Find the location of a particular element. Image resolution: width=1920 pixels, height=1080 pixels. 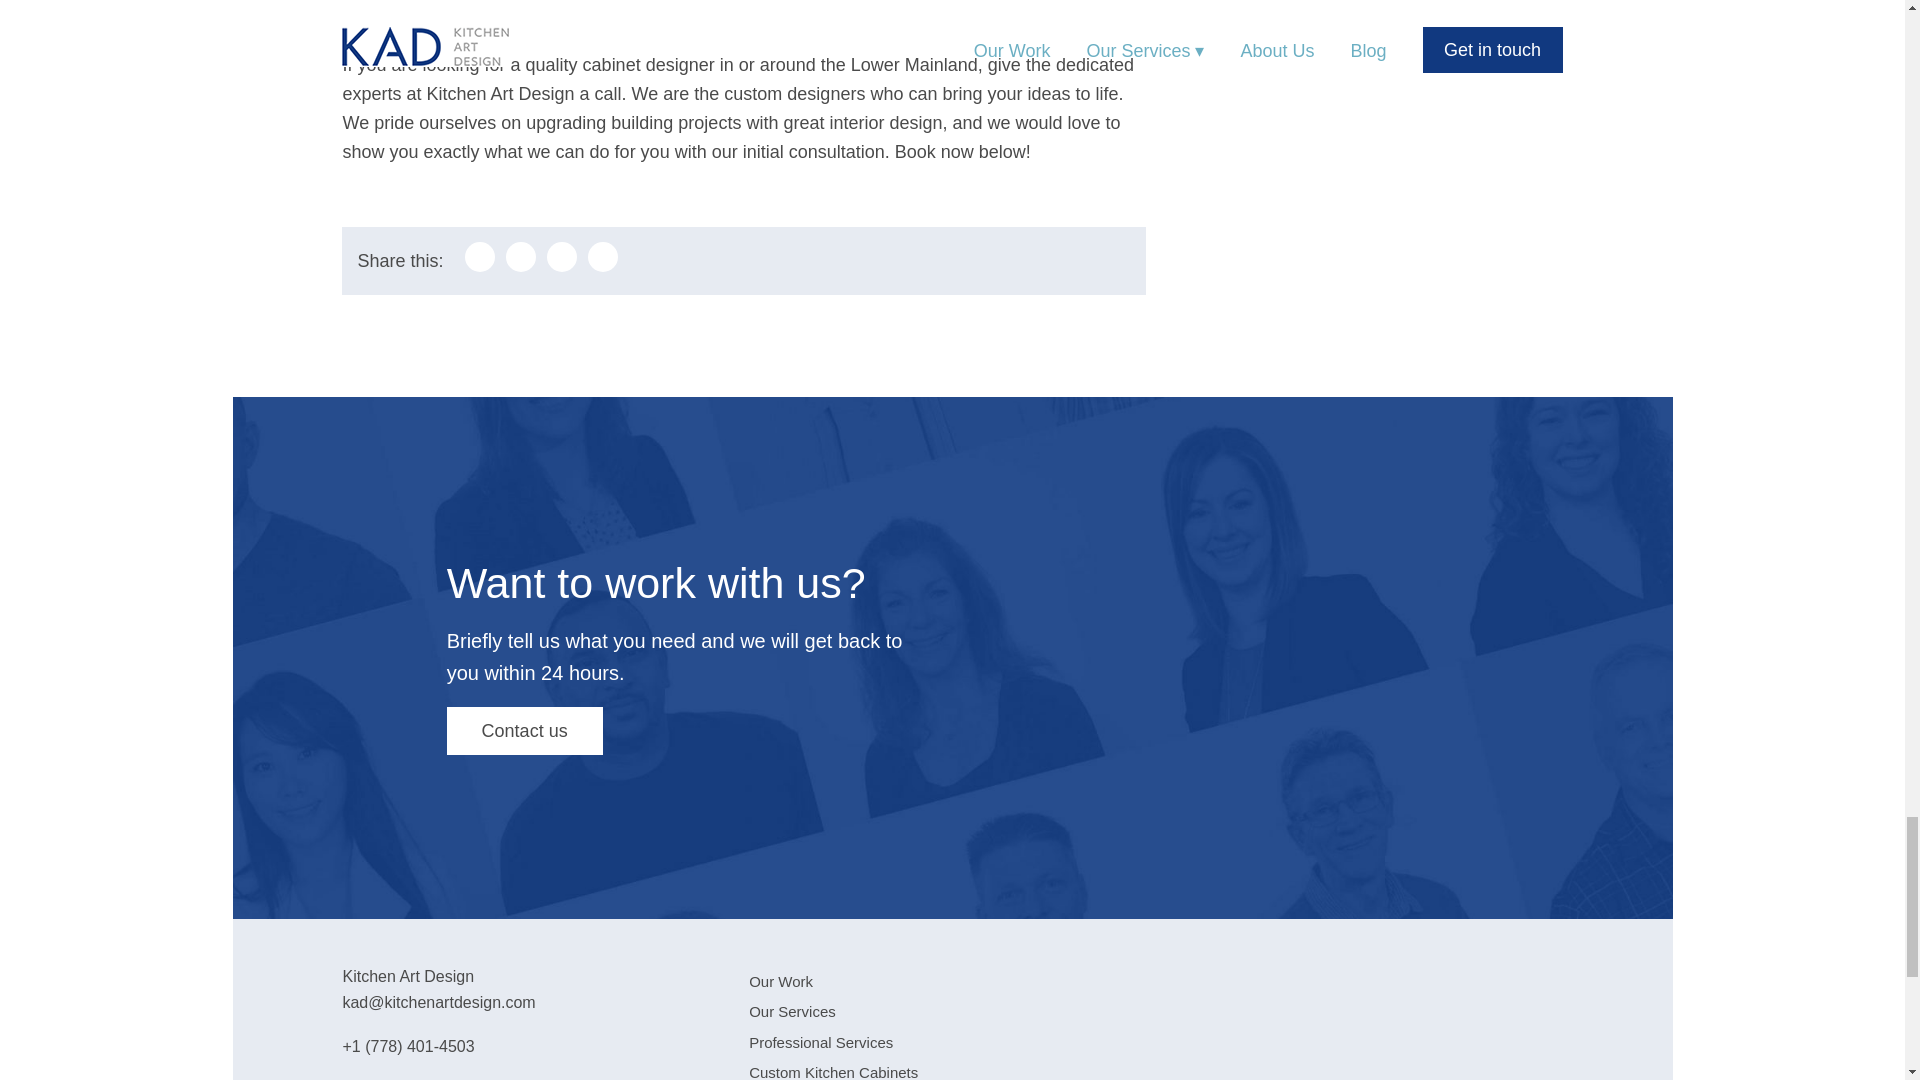

Our Services is located at coordinates (792, 1011).